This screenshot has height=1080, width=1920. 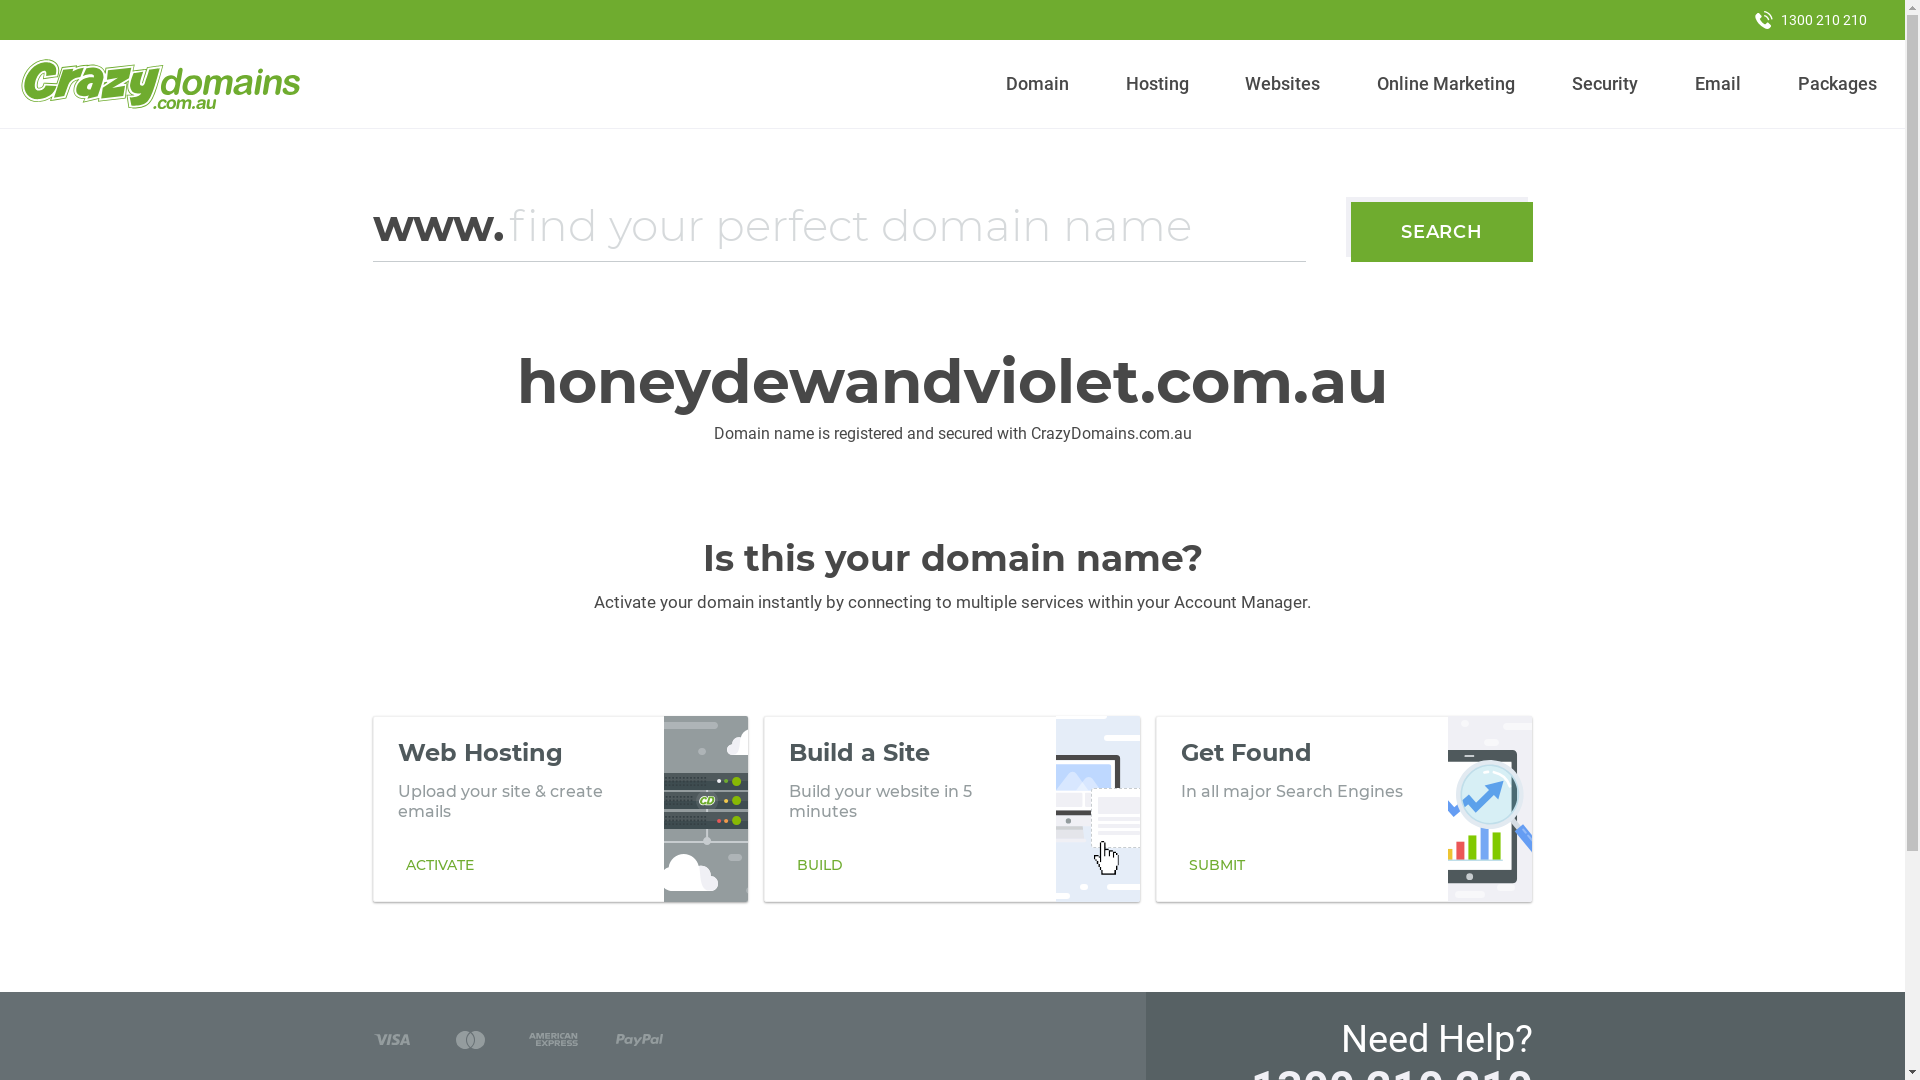 What do you see at coordinates (1157, 84) in the screenshot?
I see `Hosting` at bounding box center [1157, 84].